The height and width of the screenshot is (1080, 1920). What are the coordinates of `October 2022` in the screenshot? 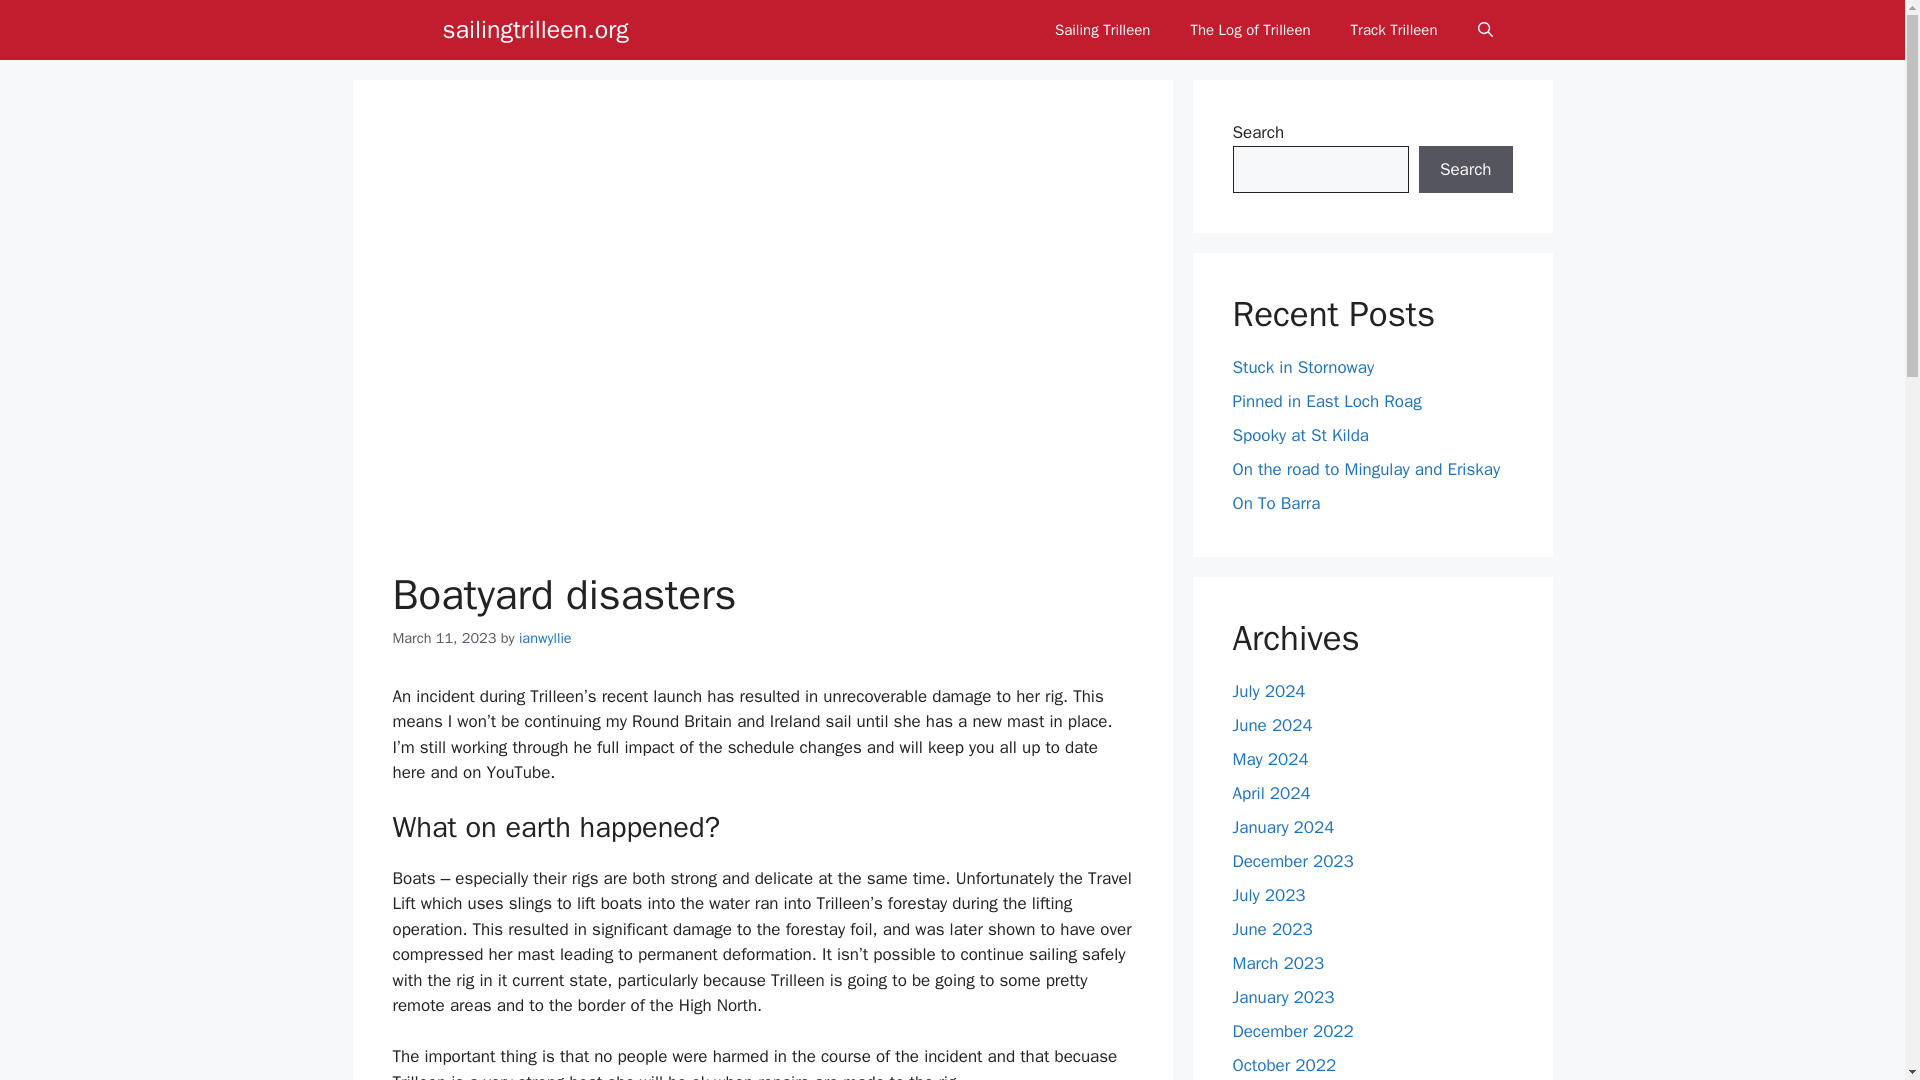 It's located at (1284, 1064).